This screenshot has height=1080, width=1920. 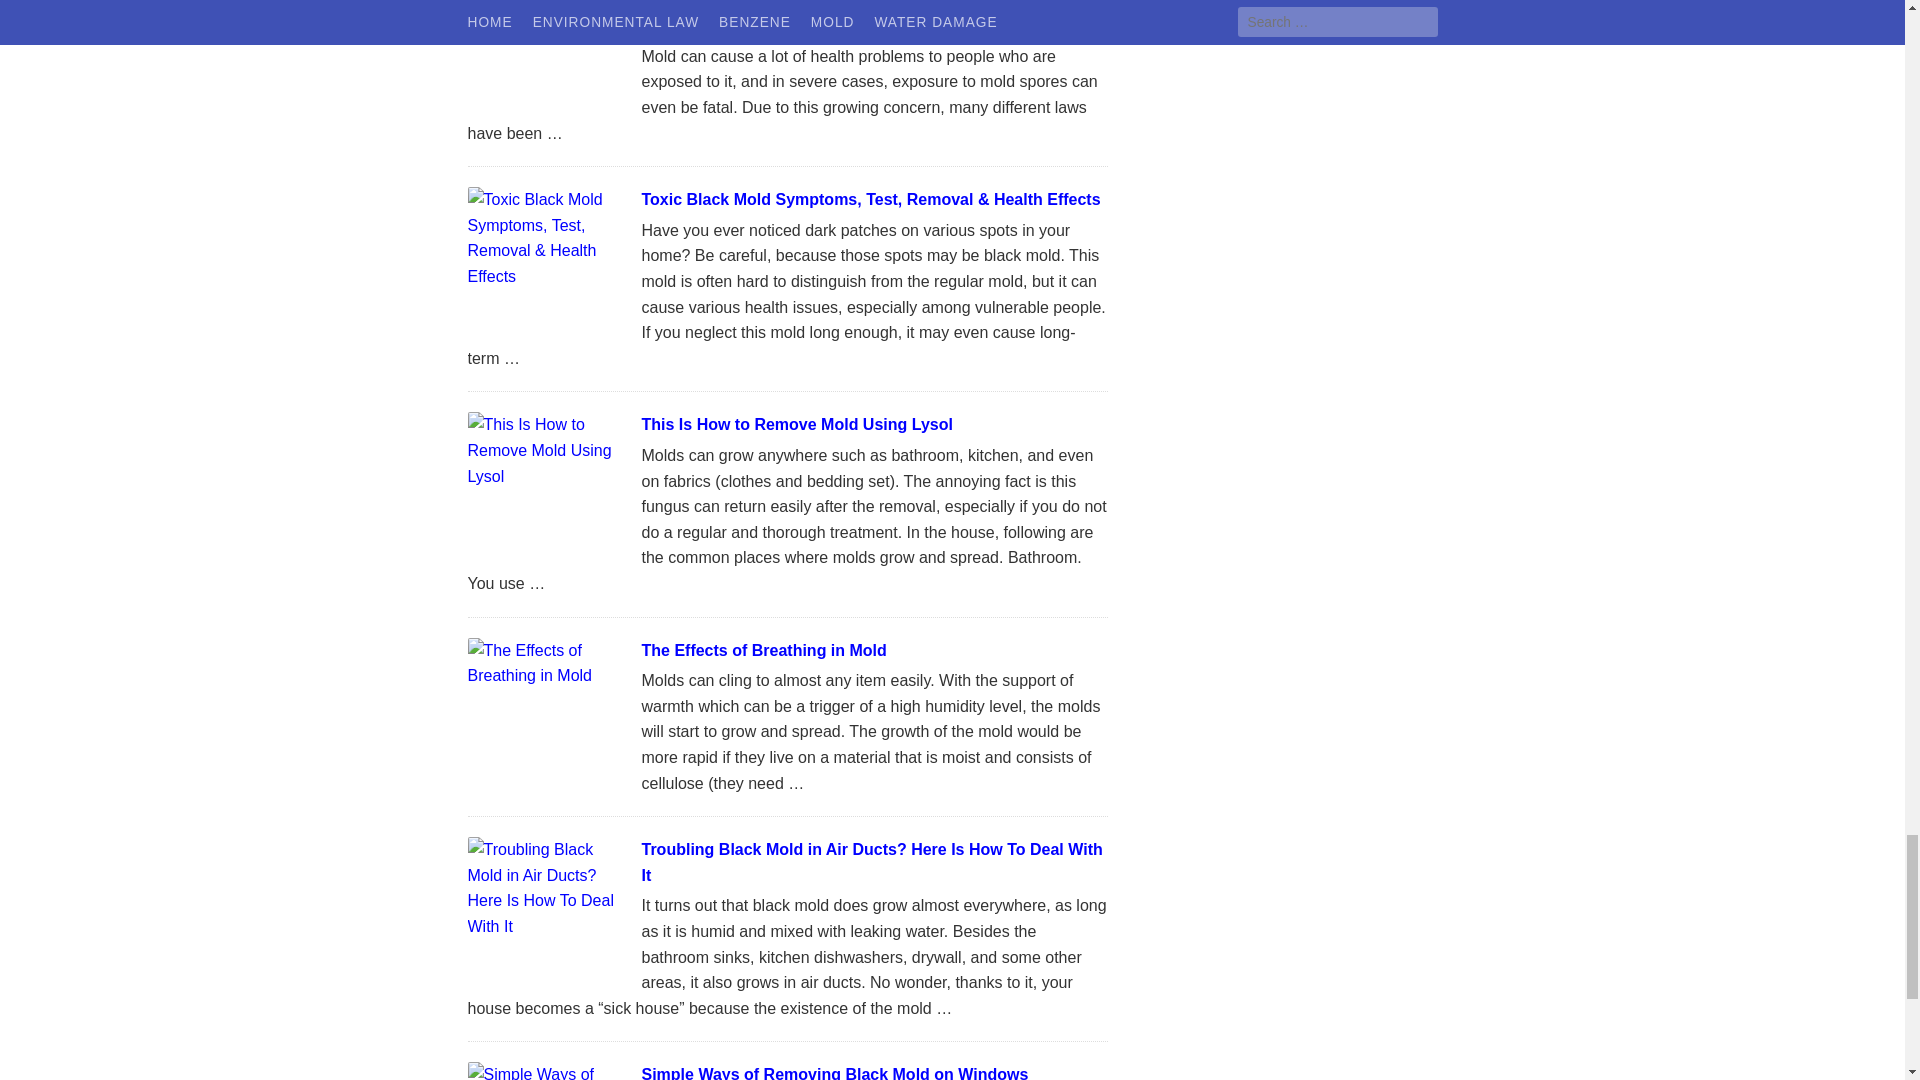 I want to click on This Is How to Remove Mold Using Lysol, so click(x=796, y=424).